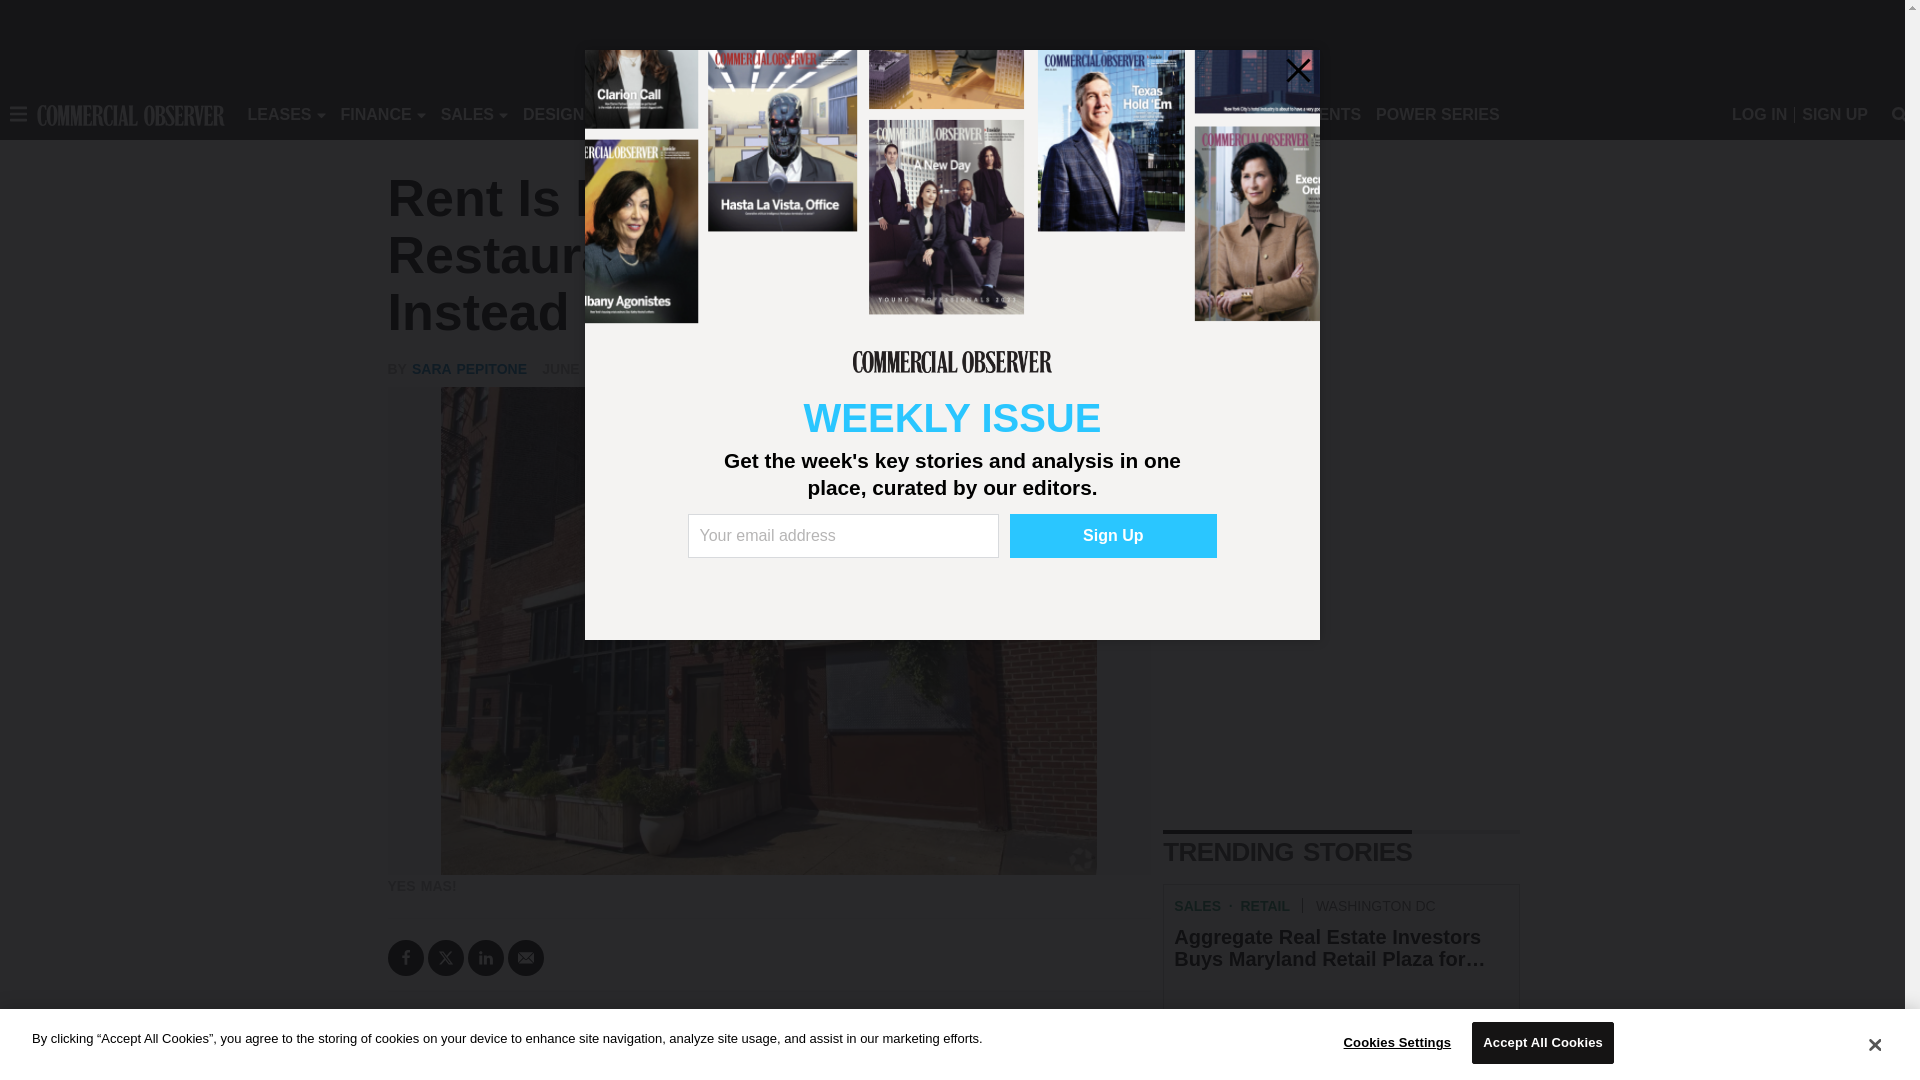 This screenshot has width=1920, height=1080. Describe the element at coordinates (279, 114) in the screenshot. I see `LEASES` at that location.